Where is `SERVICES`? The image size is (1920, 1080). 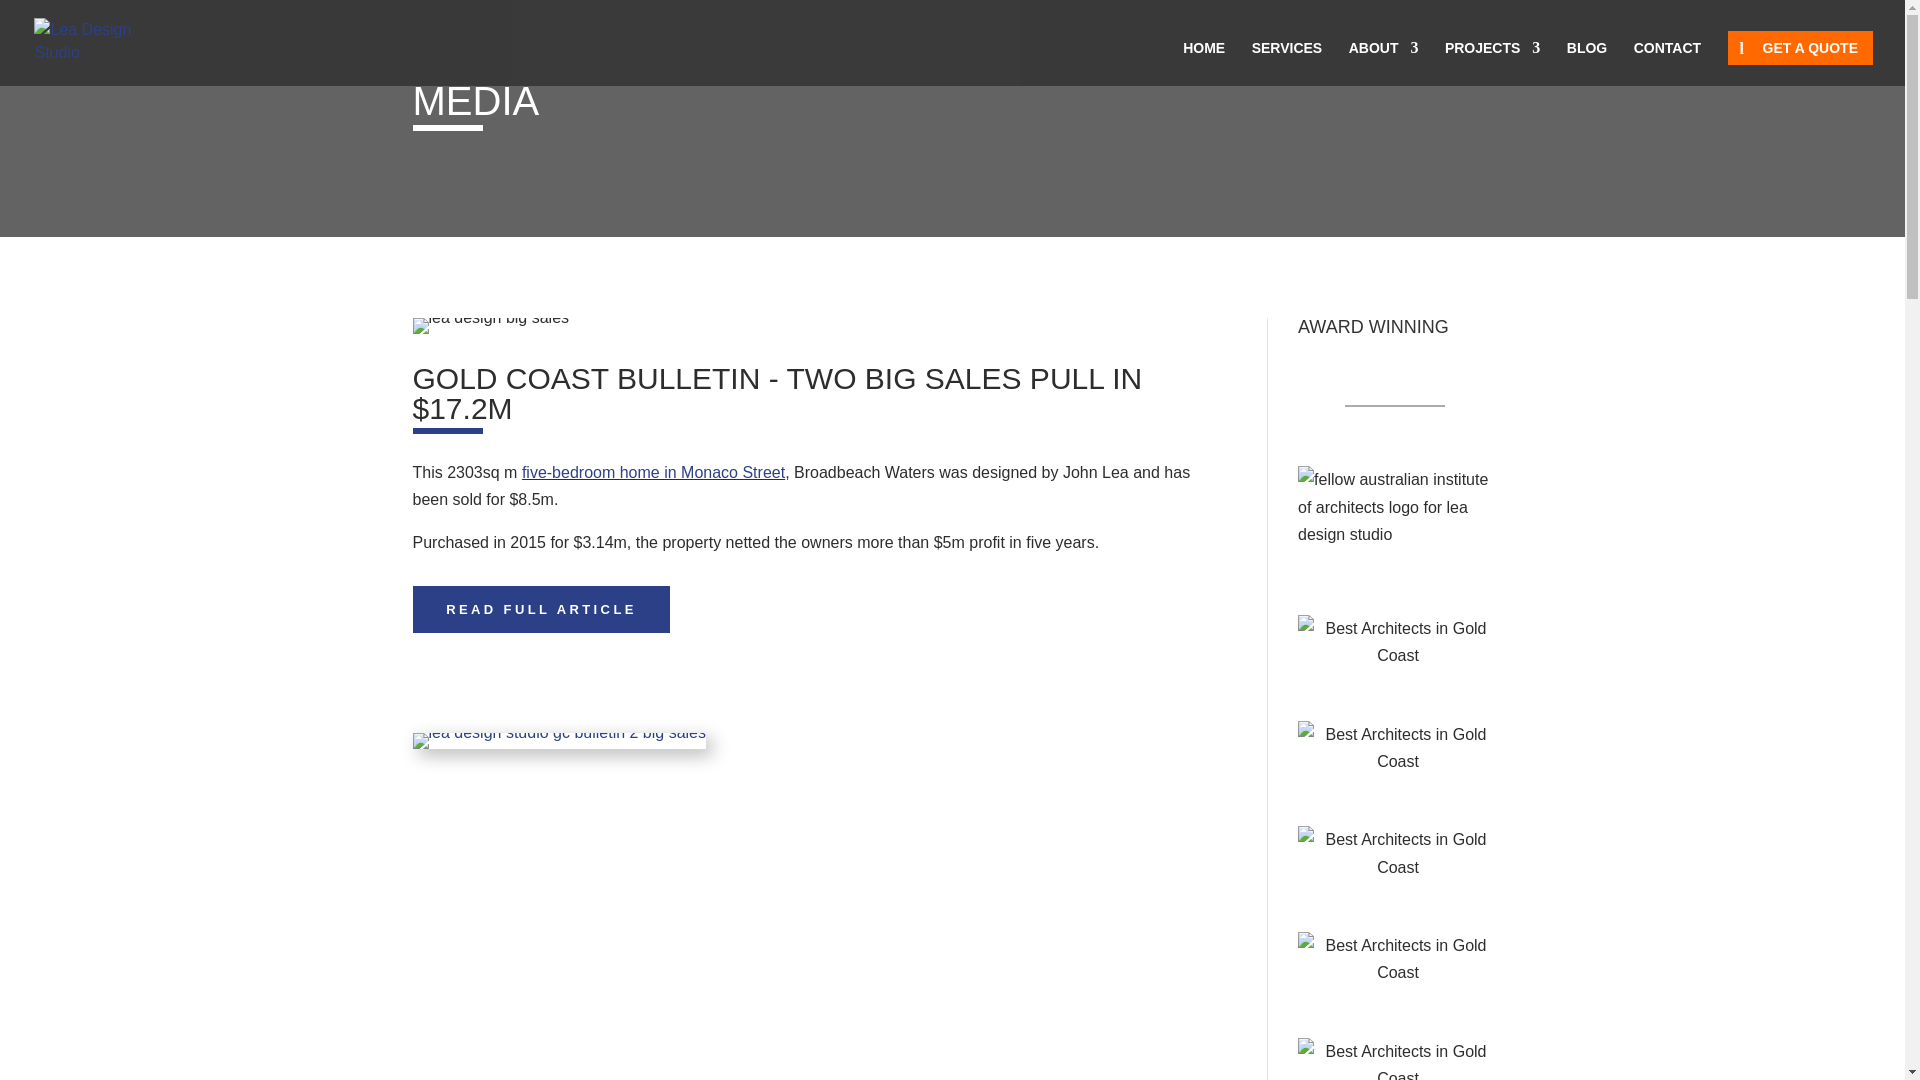 SERVICES is located at coordinates (1288, 64).